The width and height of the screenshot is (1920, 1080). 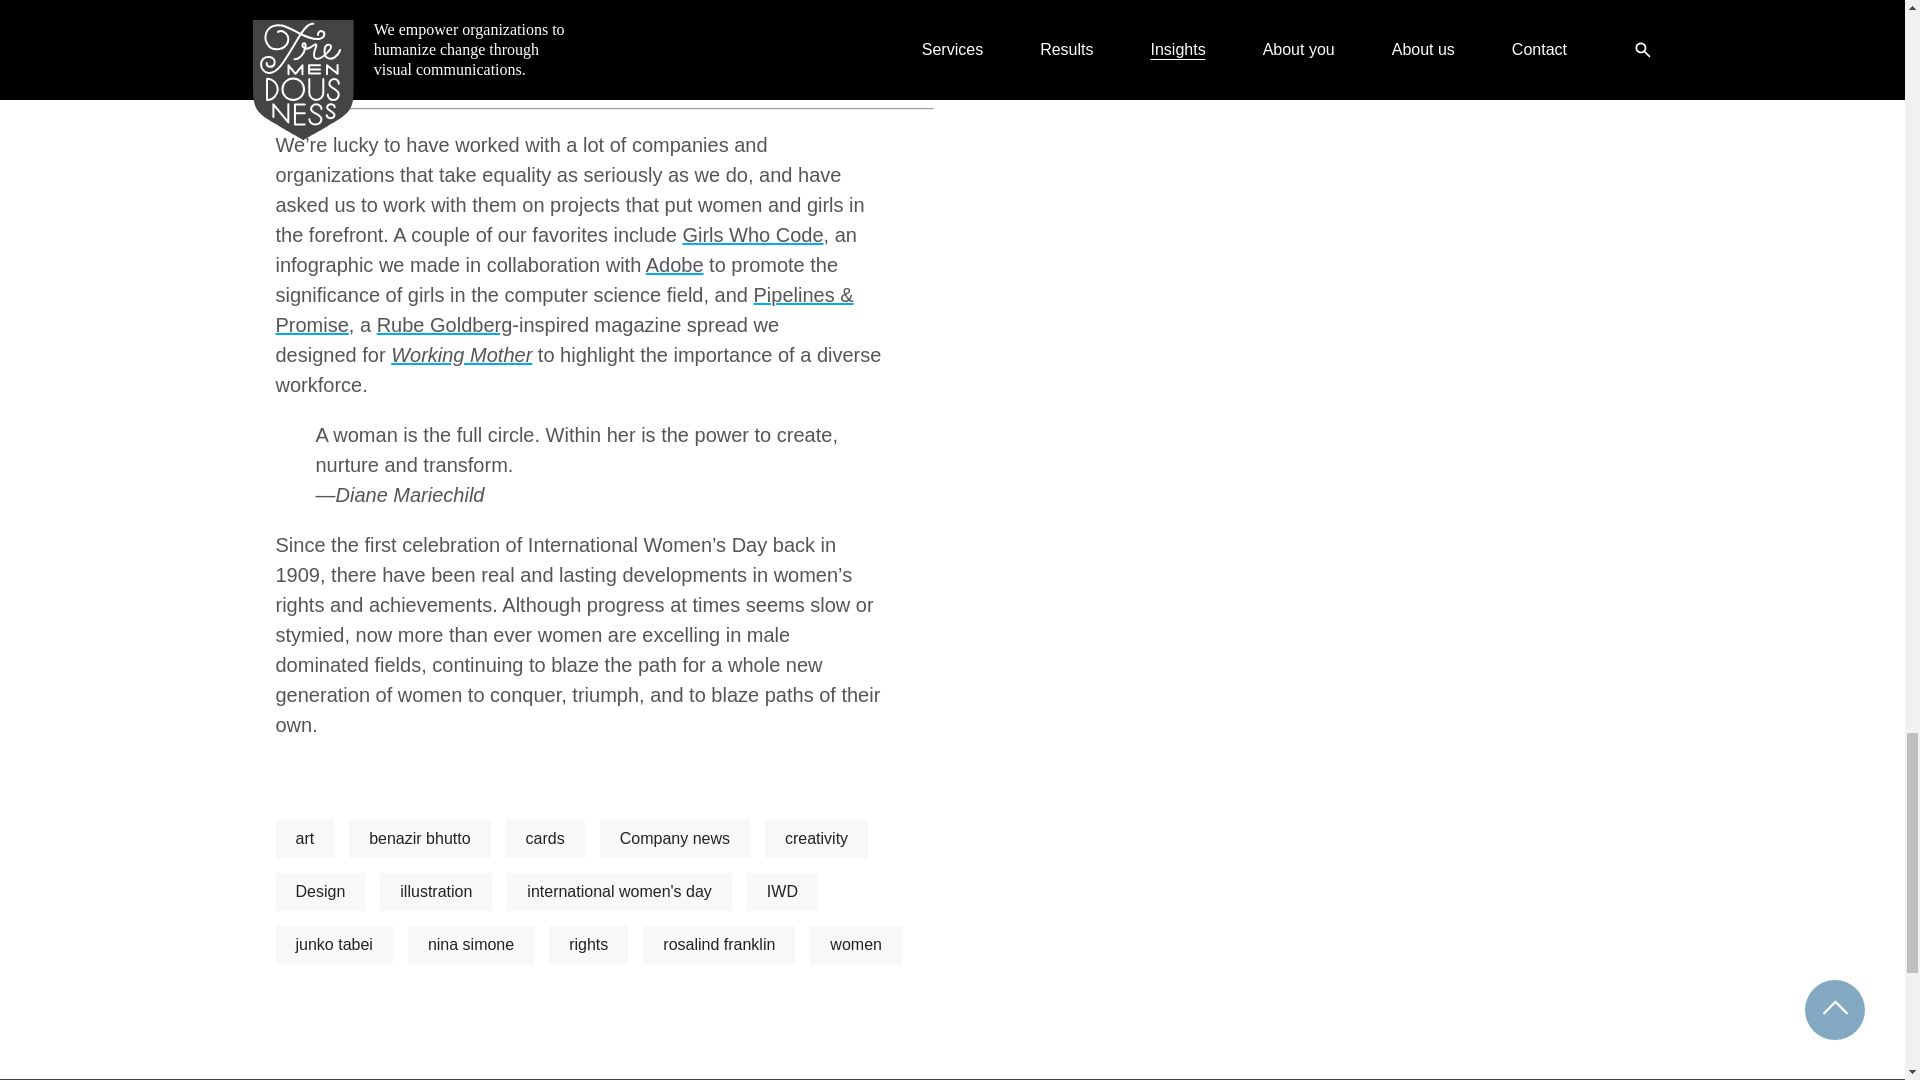 What do you see at coordinates (444, 324) in the screenshot?
I see `Rube Goldberg` at bounding box center [444, 324].